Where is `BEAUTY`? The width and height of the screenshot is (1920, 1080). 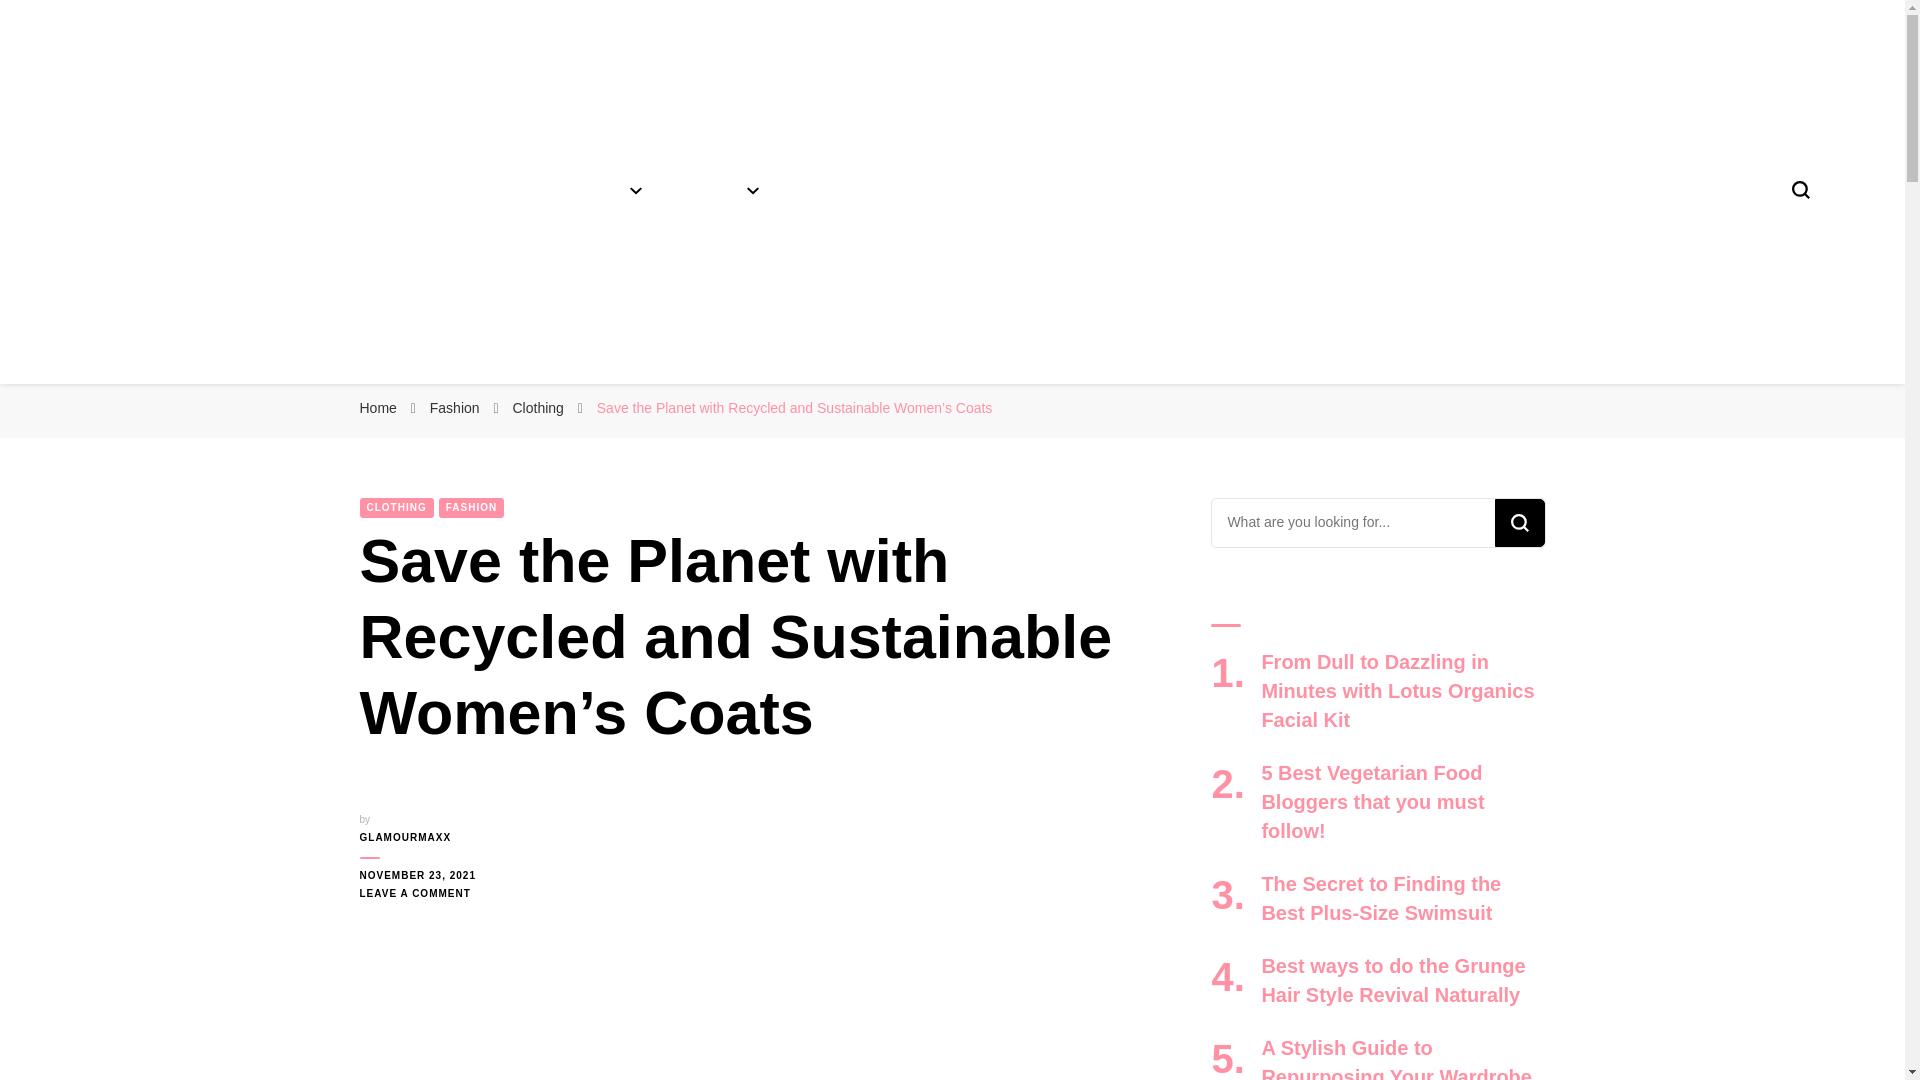 BEAUTY is located at coordinates (720, 190).